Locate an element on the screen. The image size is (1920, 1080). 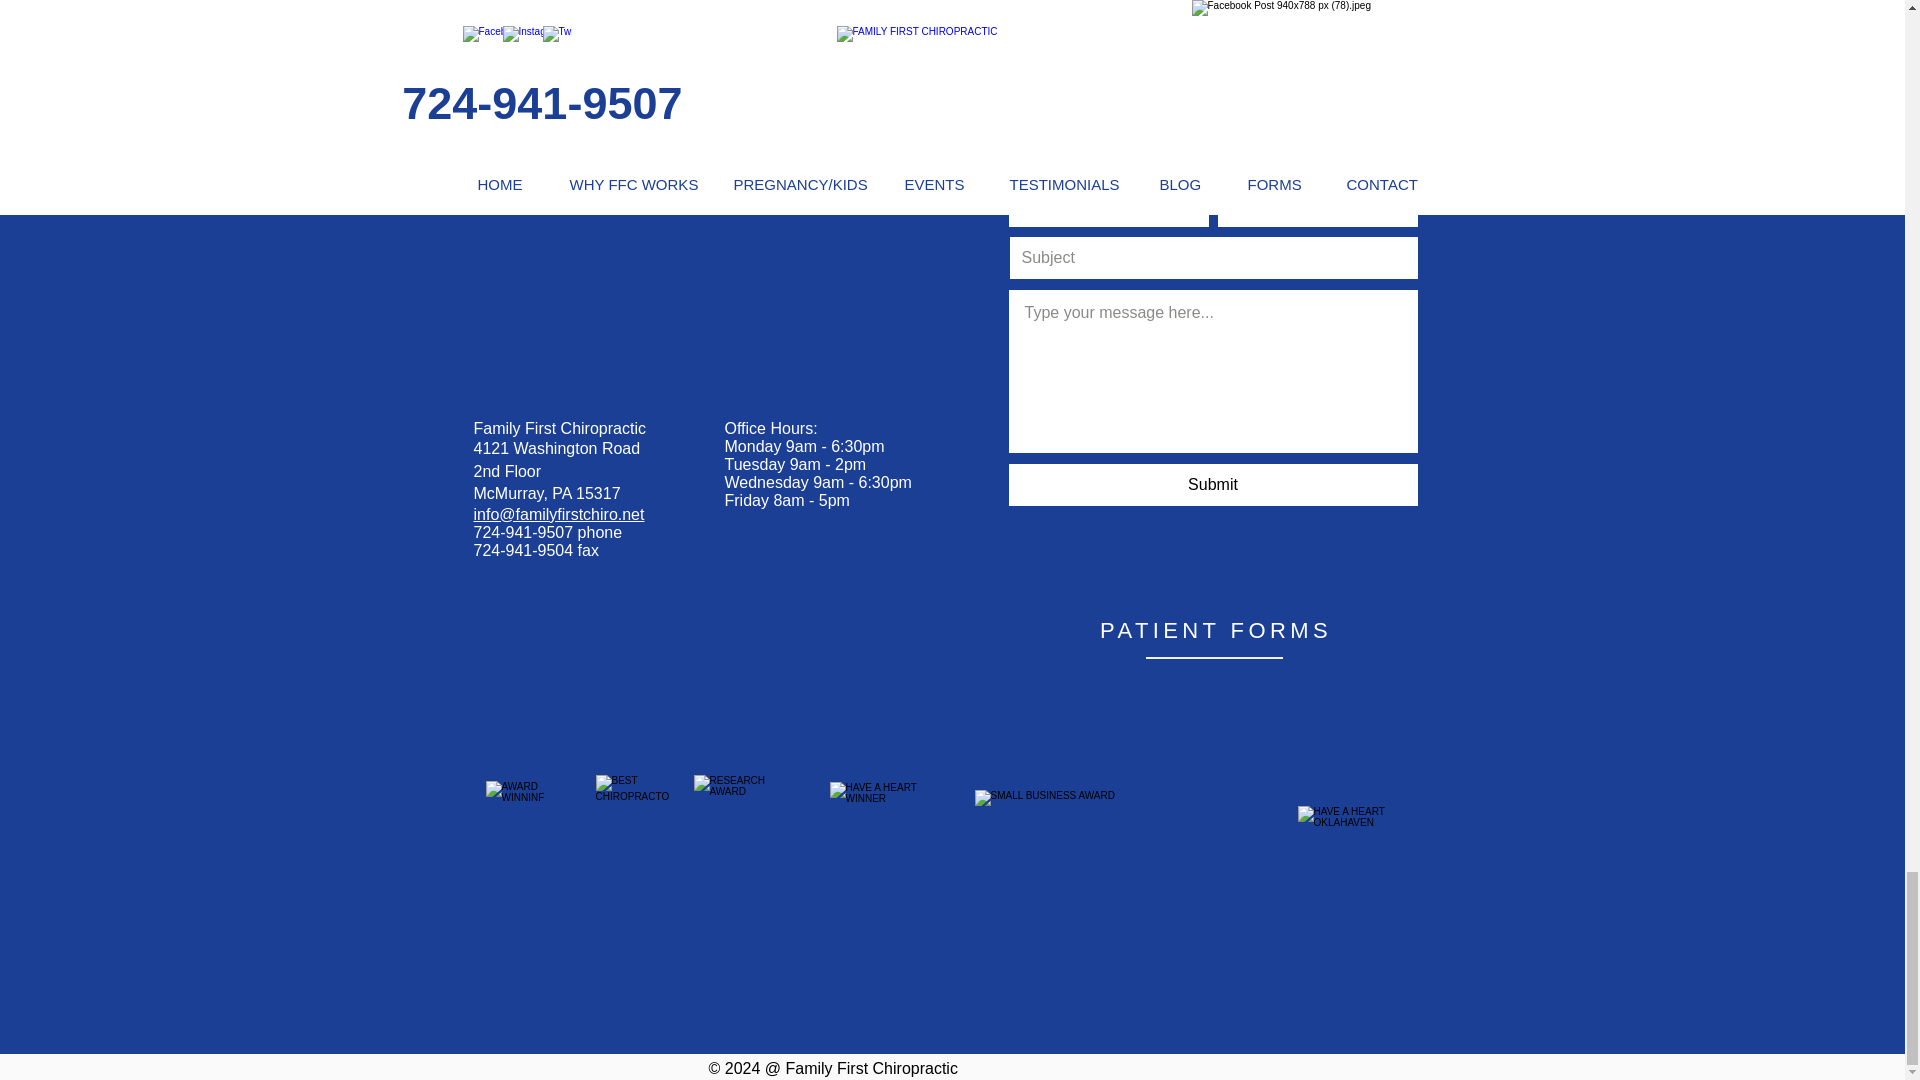
4121 Washington Road is located at coordinates (558, 448).